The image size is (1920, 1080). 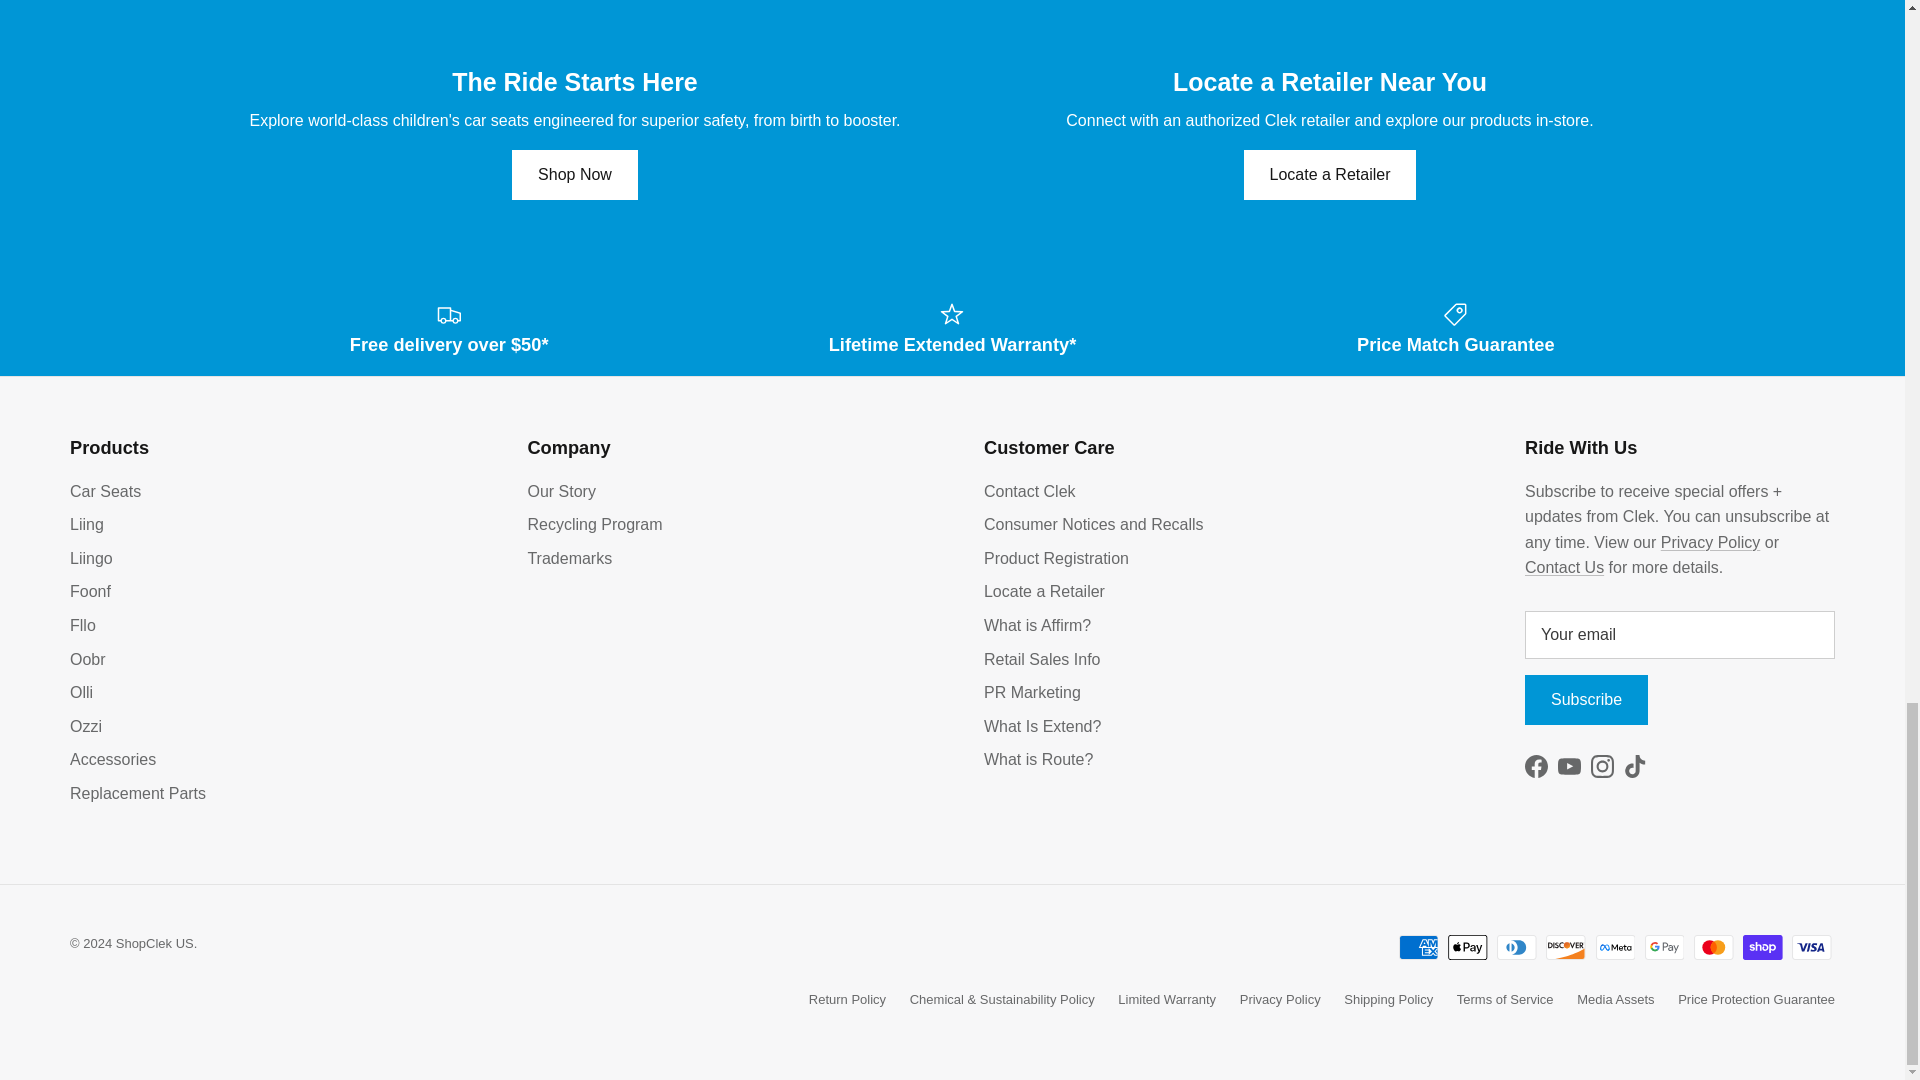 I want to click on ShopClek US on TikTok, so click(x=1636, y=766).